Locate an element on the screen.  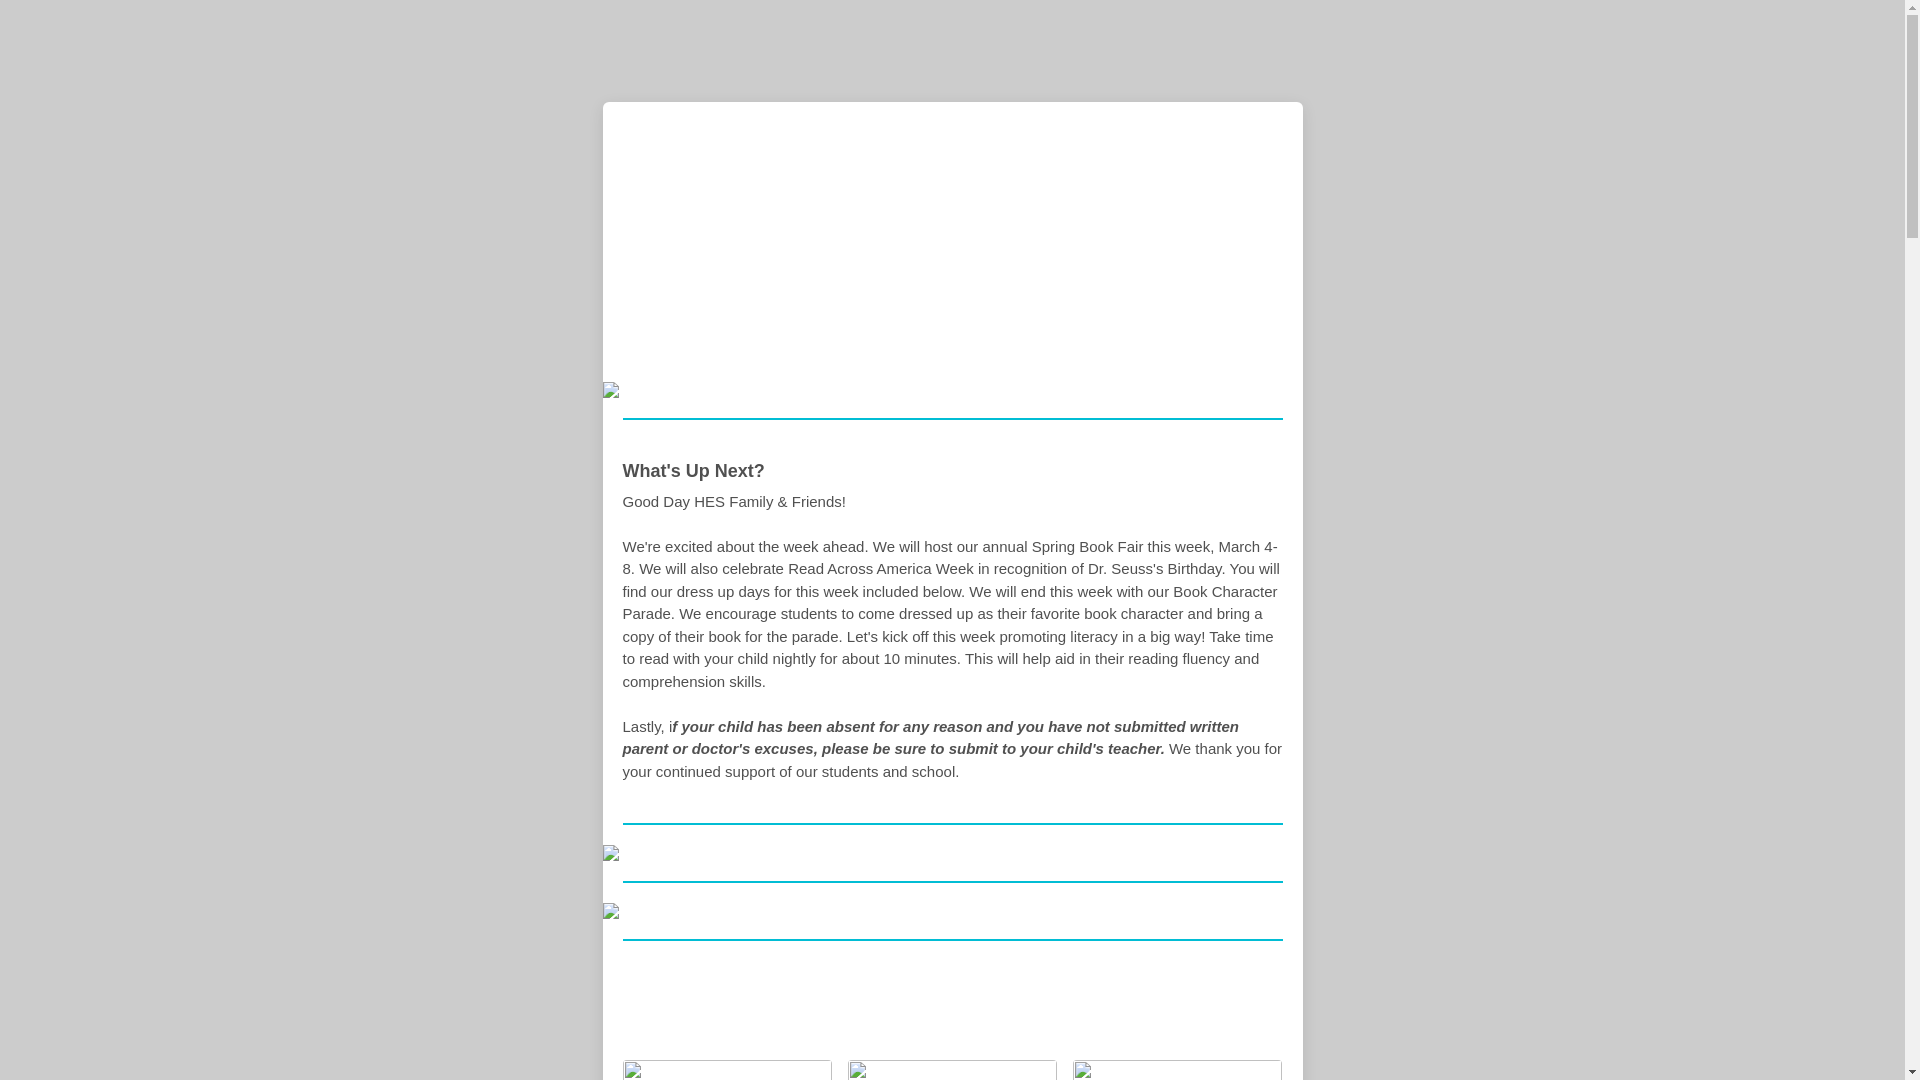
A is located at coordinates (739, 1004).